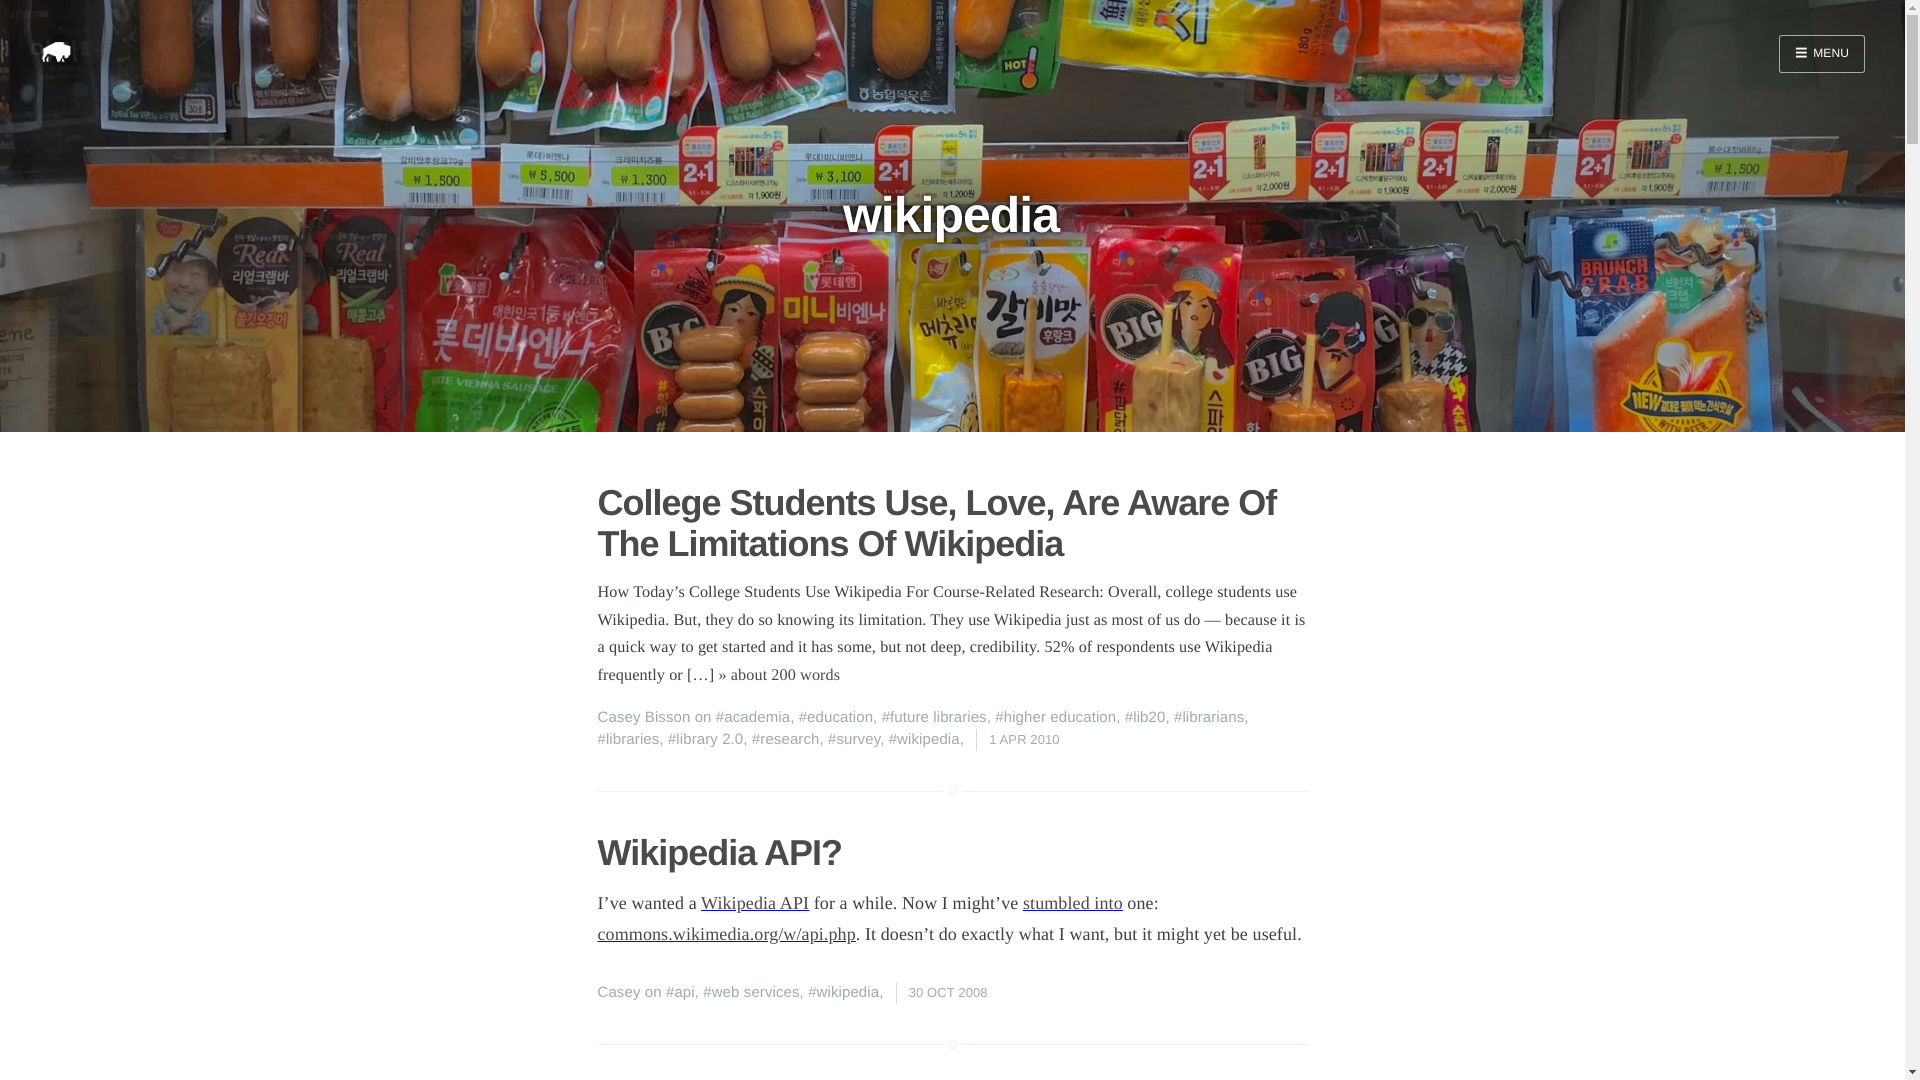  What do you see at coordinates (1073, 902) in the screenshot?
I see `stumbled into` at bounding box center [1073, 902].